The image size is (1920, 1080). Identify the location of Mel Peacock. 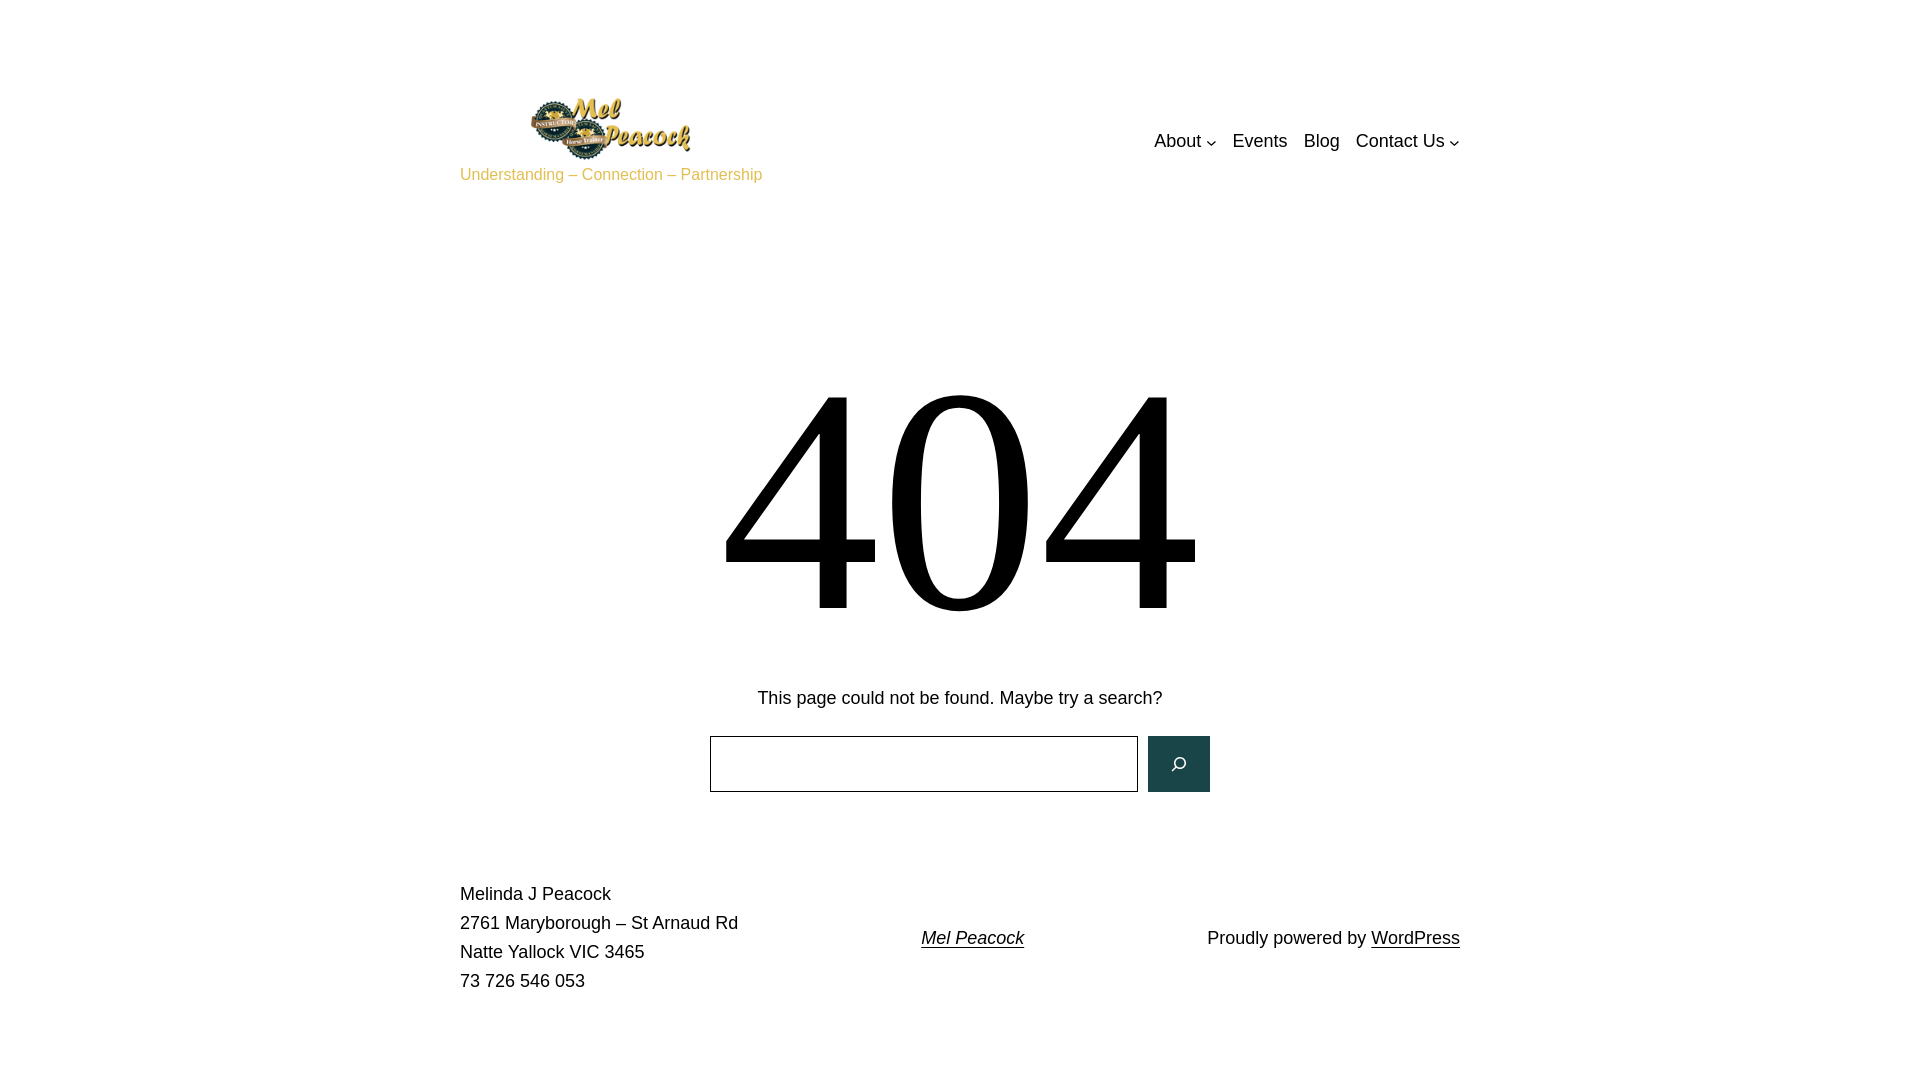
(972, 938).